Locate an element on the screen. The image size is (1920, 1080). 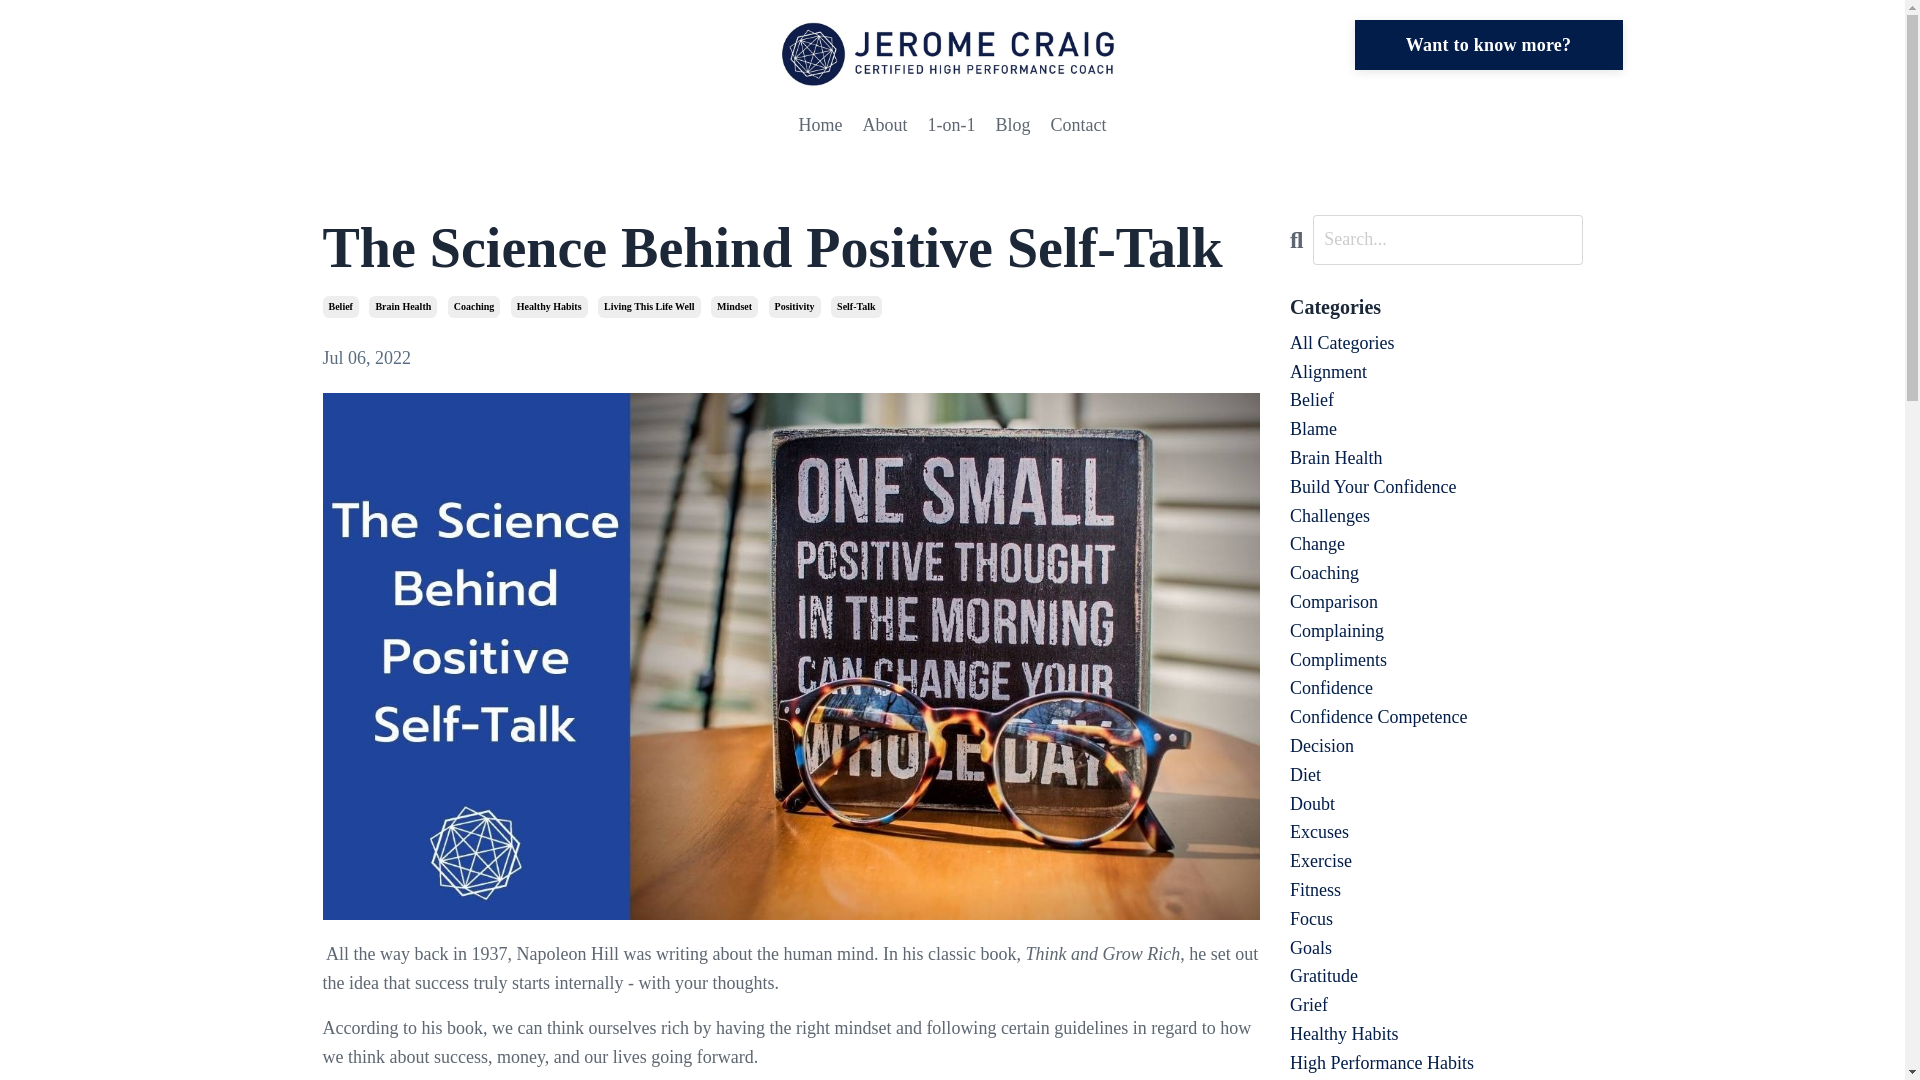
Brain Health is located at coordinates (402, 306).